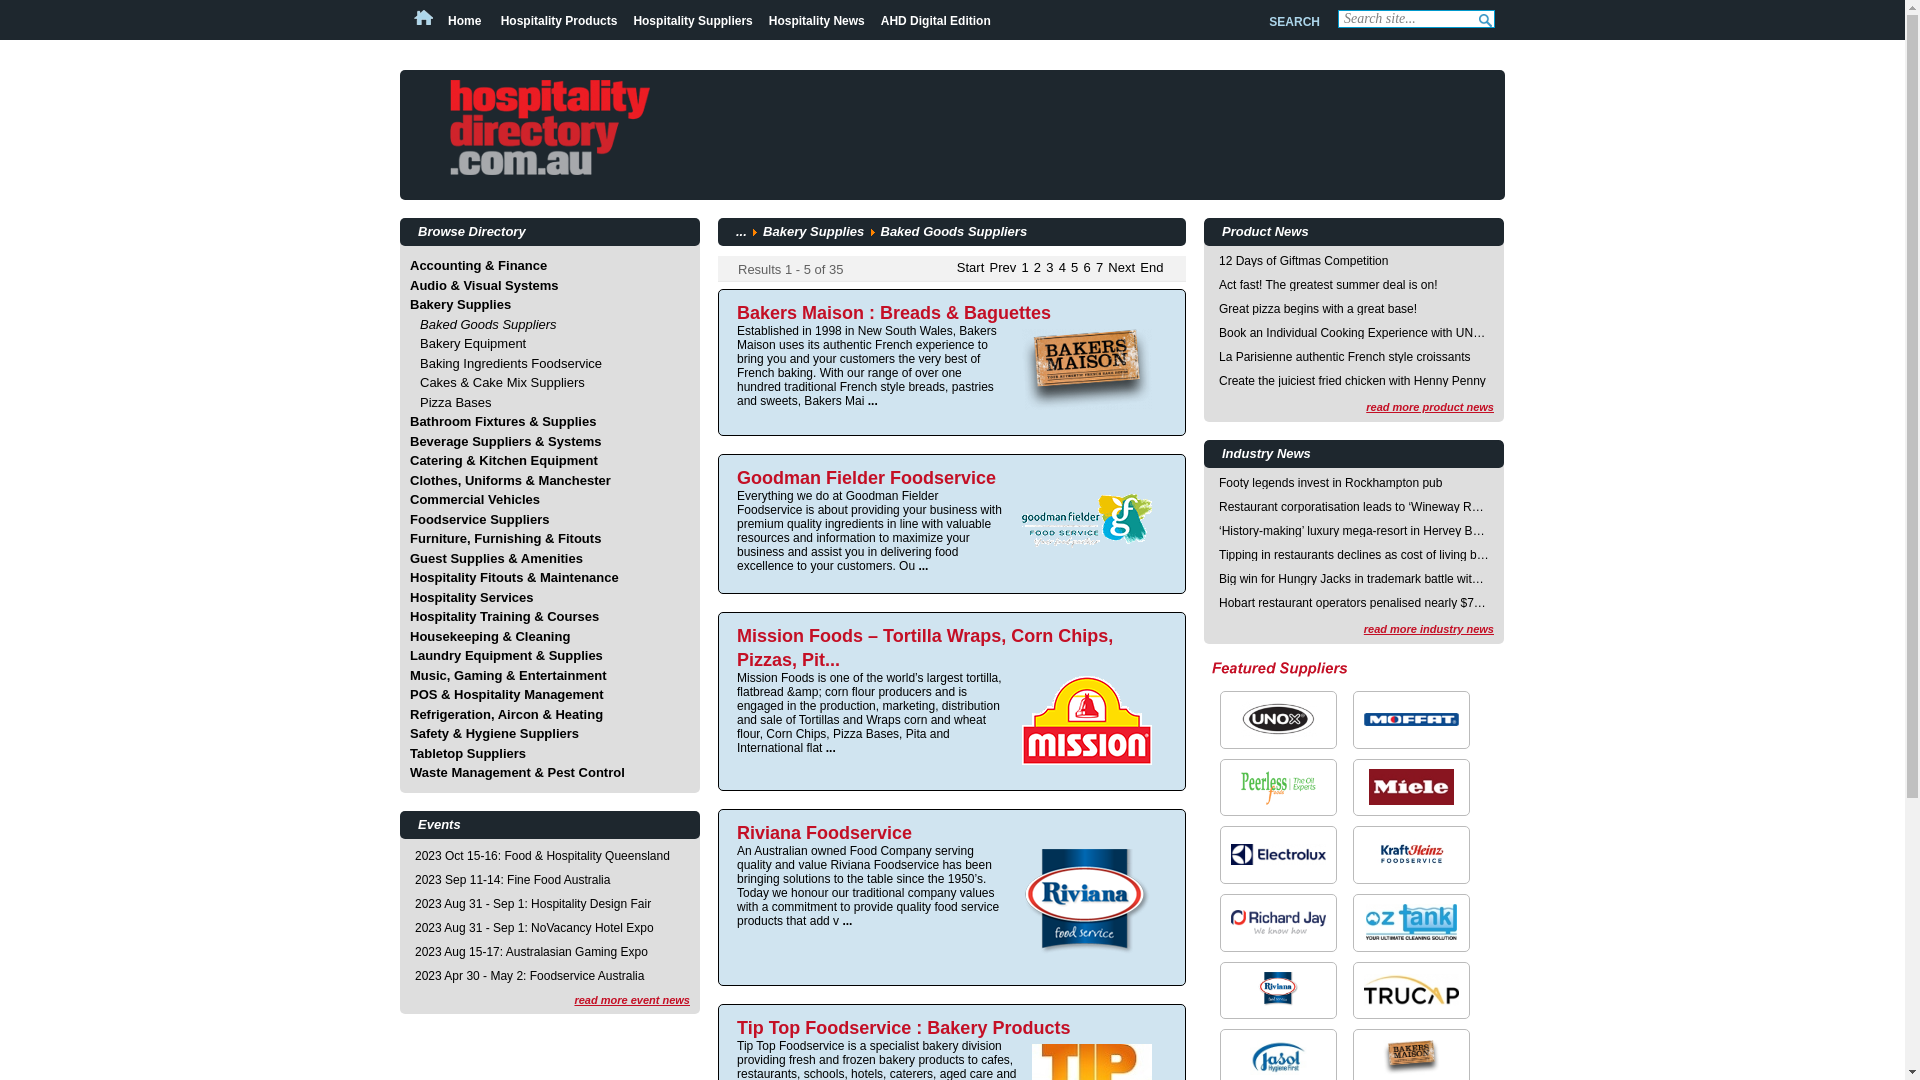 The image size is (1920, 1080). What do you see at coordinates (507, 694) in the screenshot?
I see `POS & Hospitality Management` at bounding box center [507, 694].